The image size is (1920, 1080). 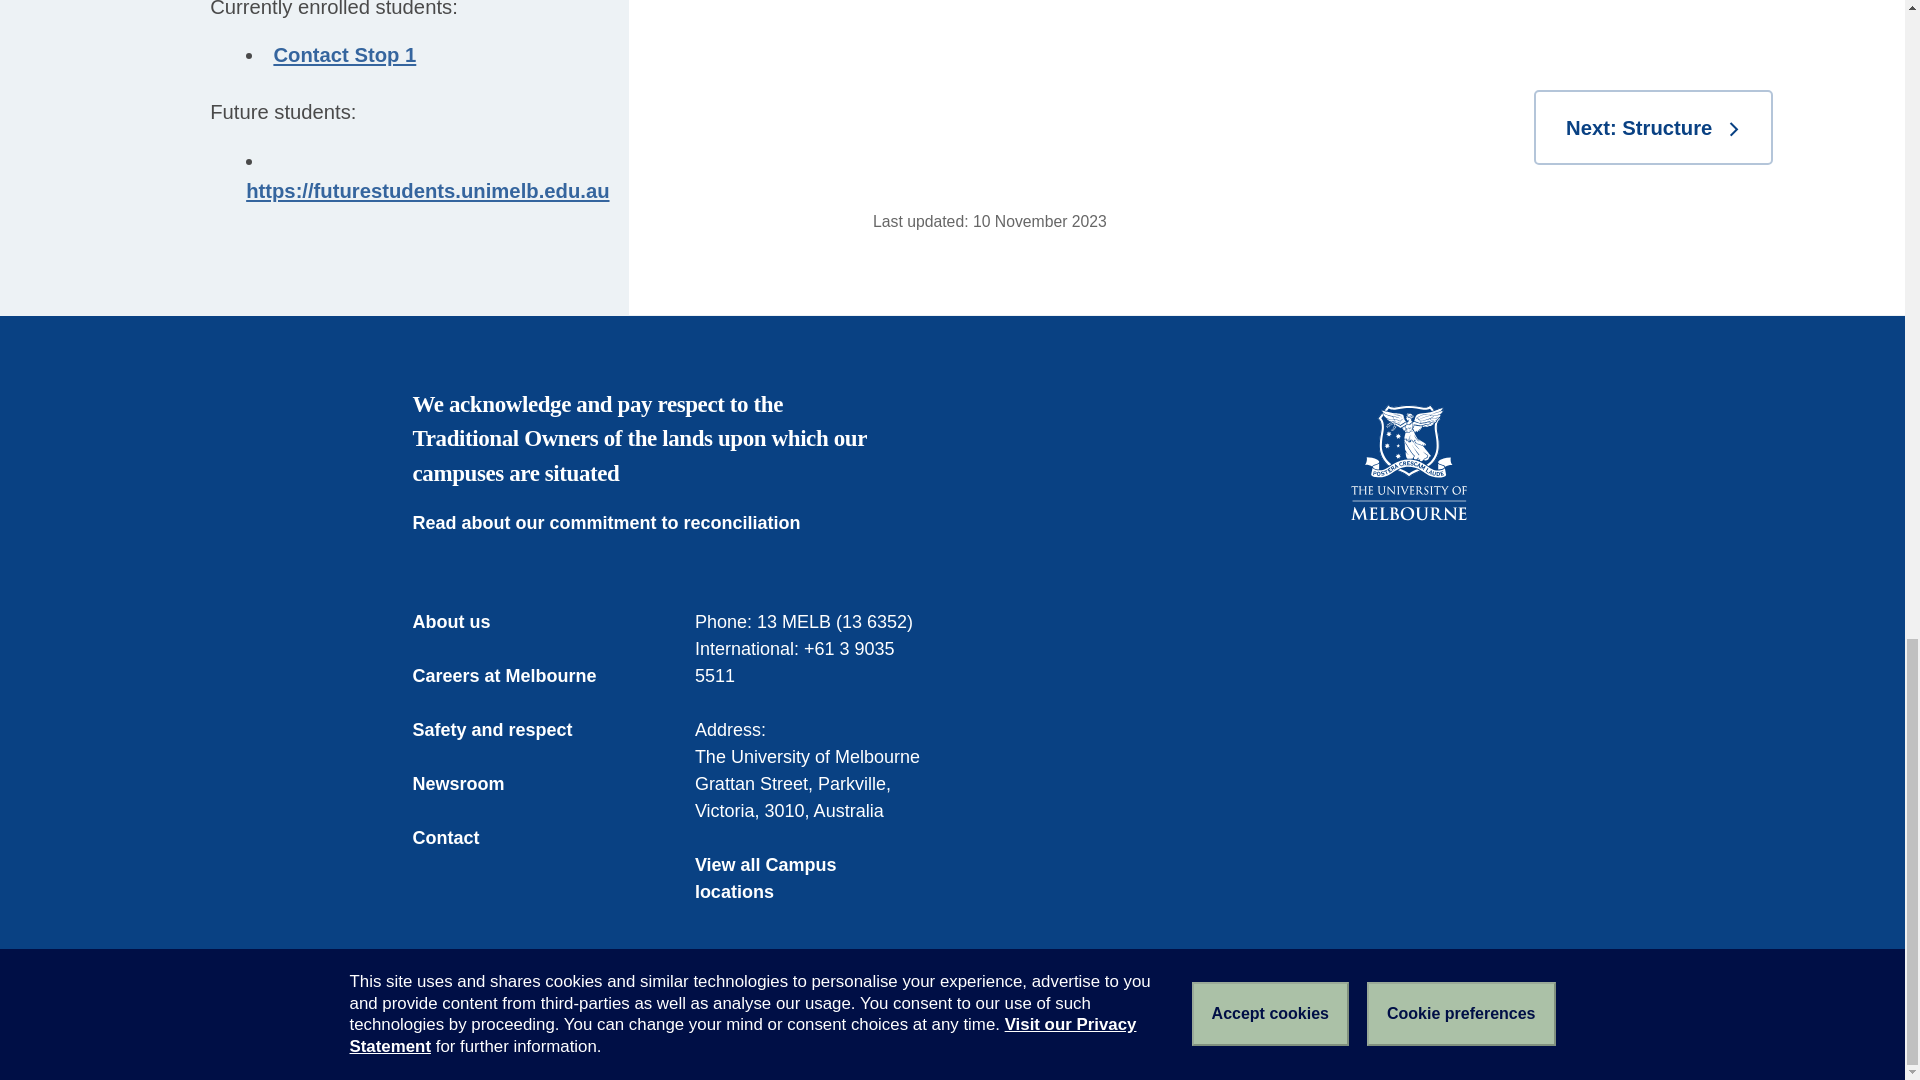 I want to click on About us, so click(x=465, y=622).